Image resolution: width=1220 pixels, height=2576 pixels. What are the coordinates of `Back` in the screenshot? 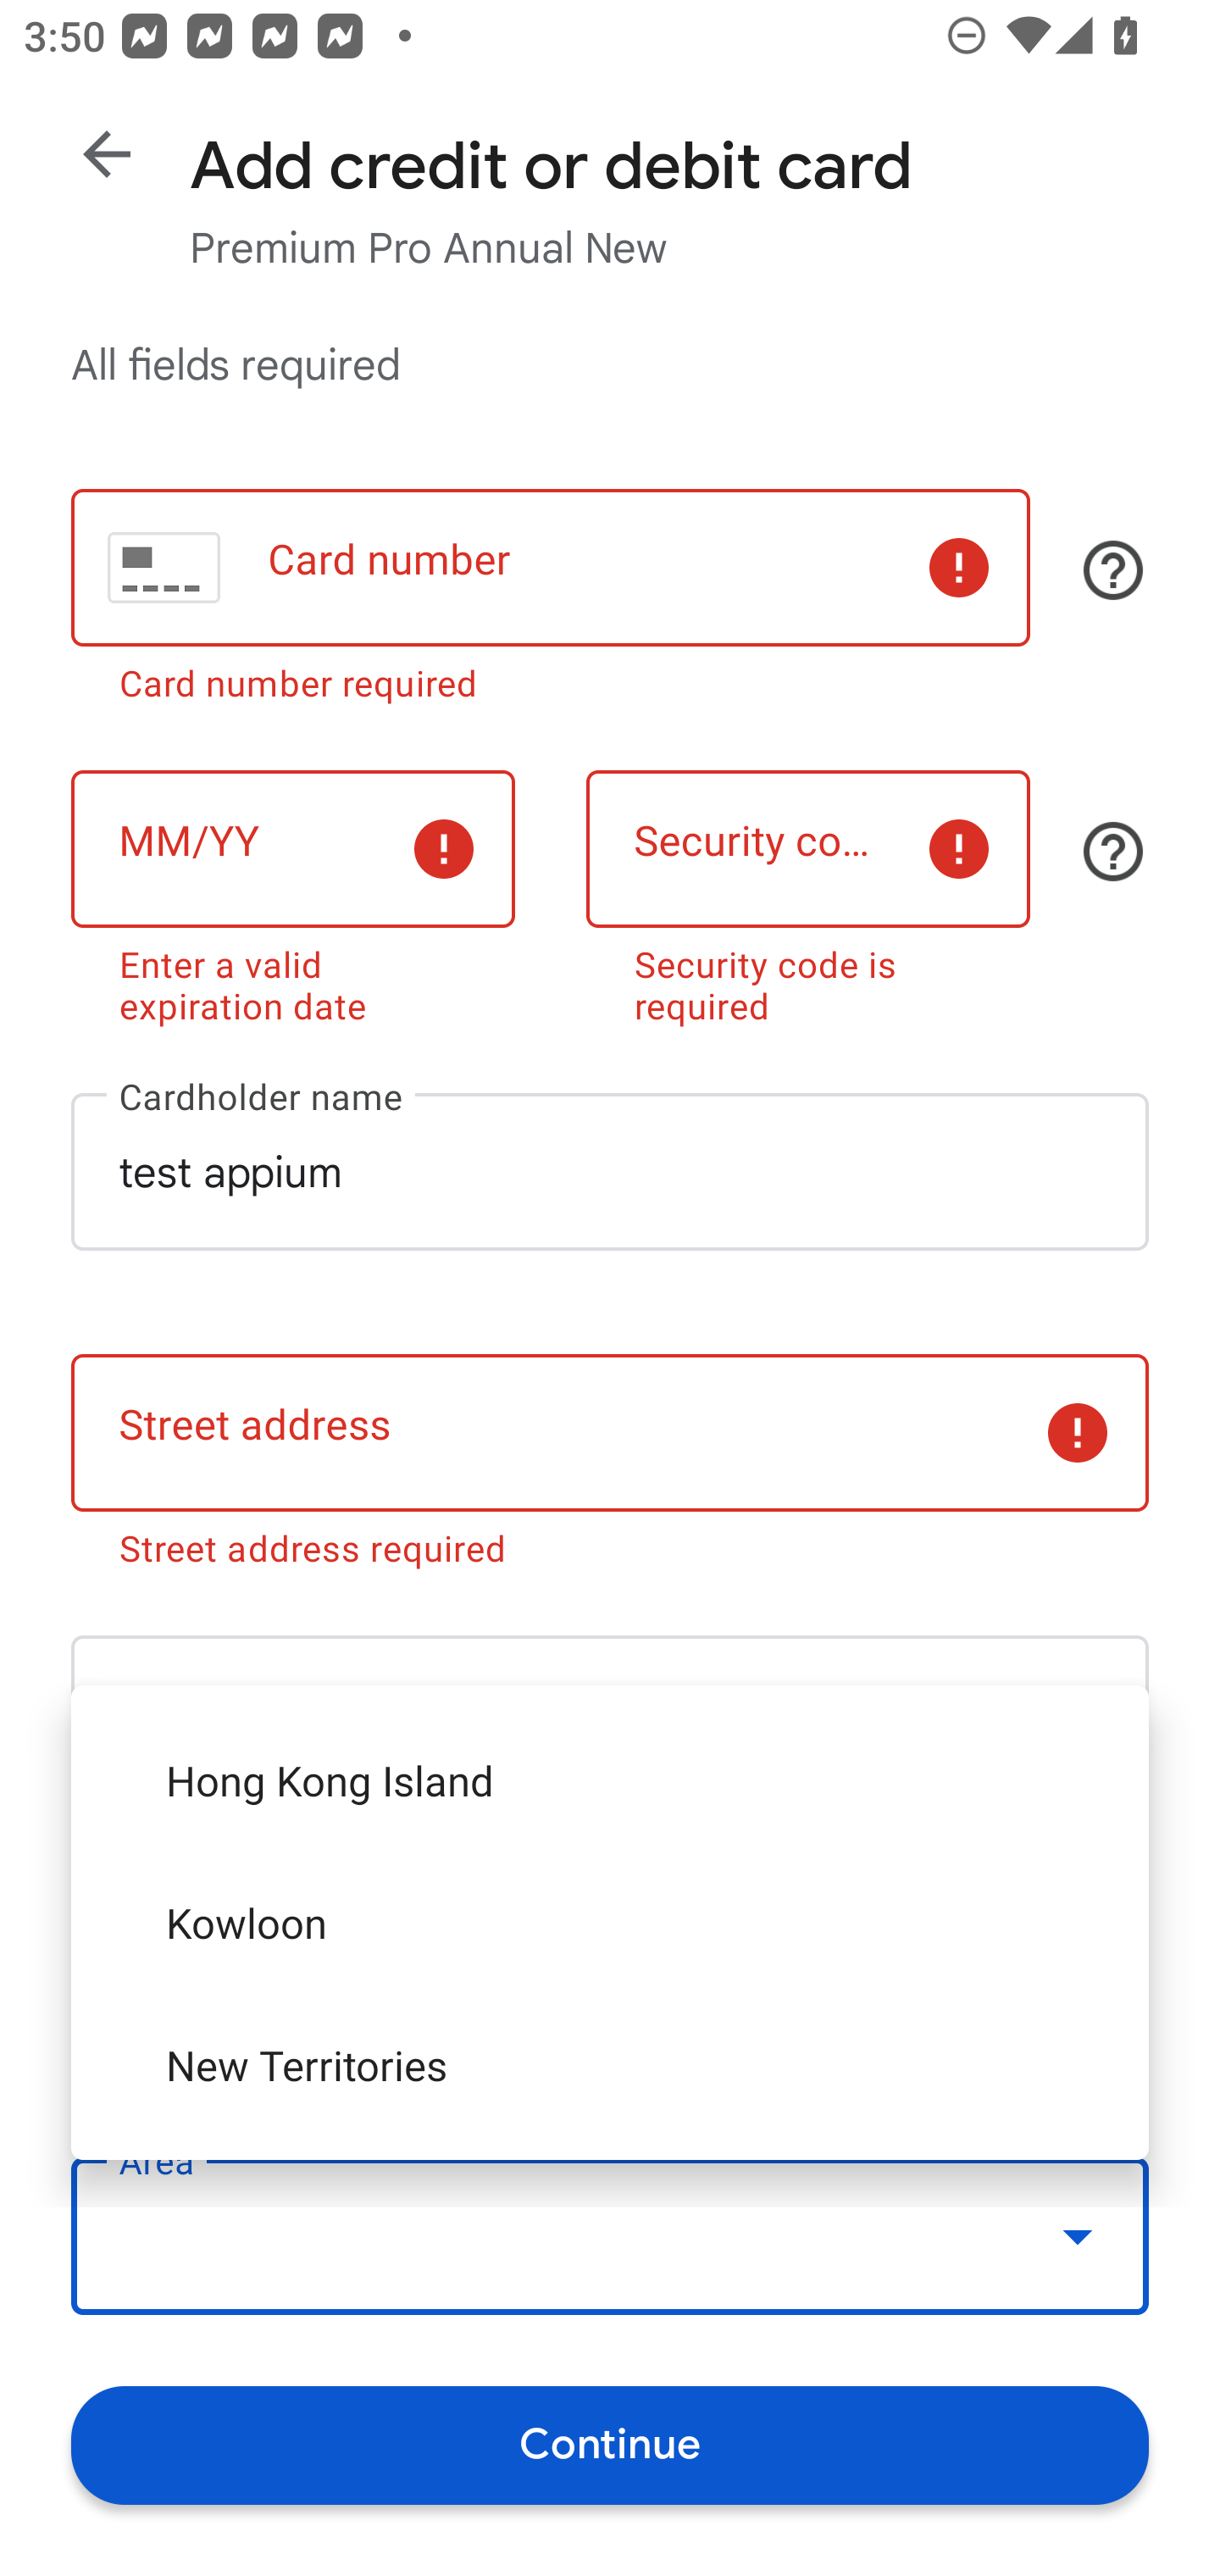 It's located at (107, 154).